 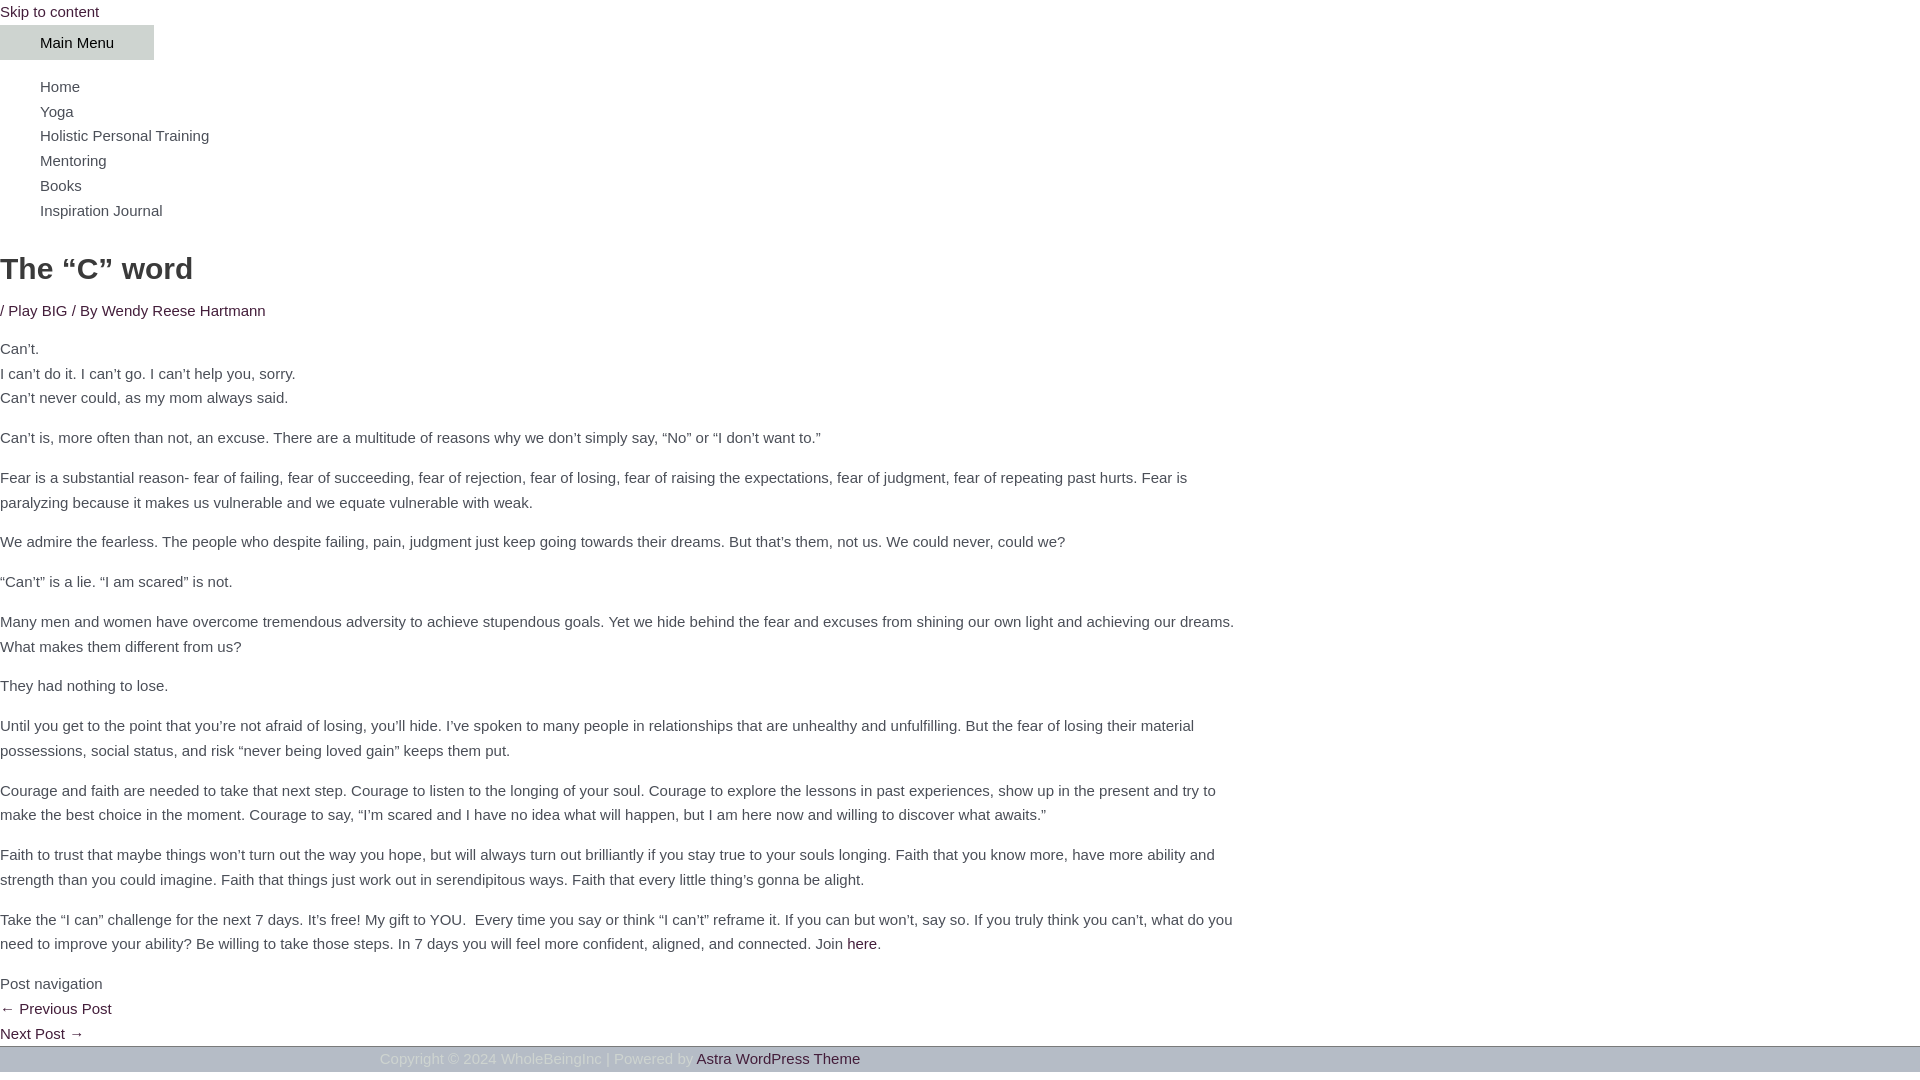 I want to click on Mentoring, so click(x=640, y=161).